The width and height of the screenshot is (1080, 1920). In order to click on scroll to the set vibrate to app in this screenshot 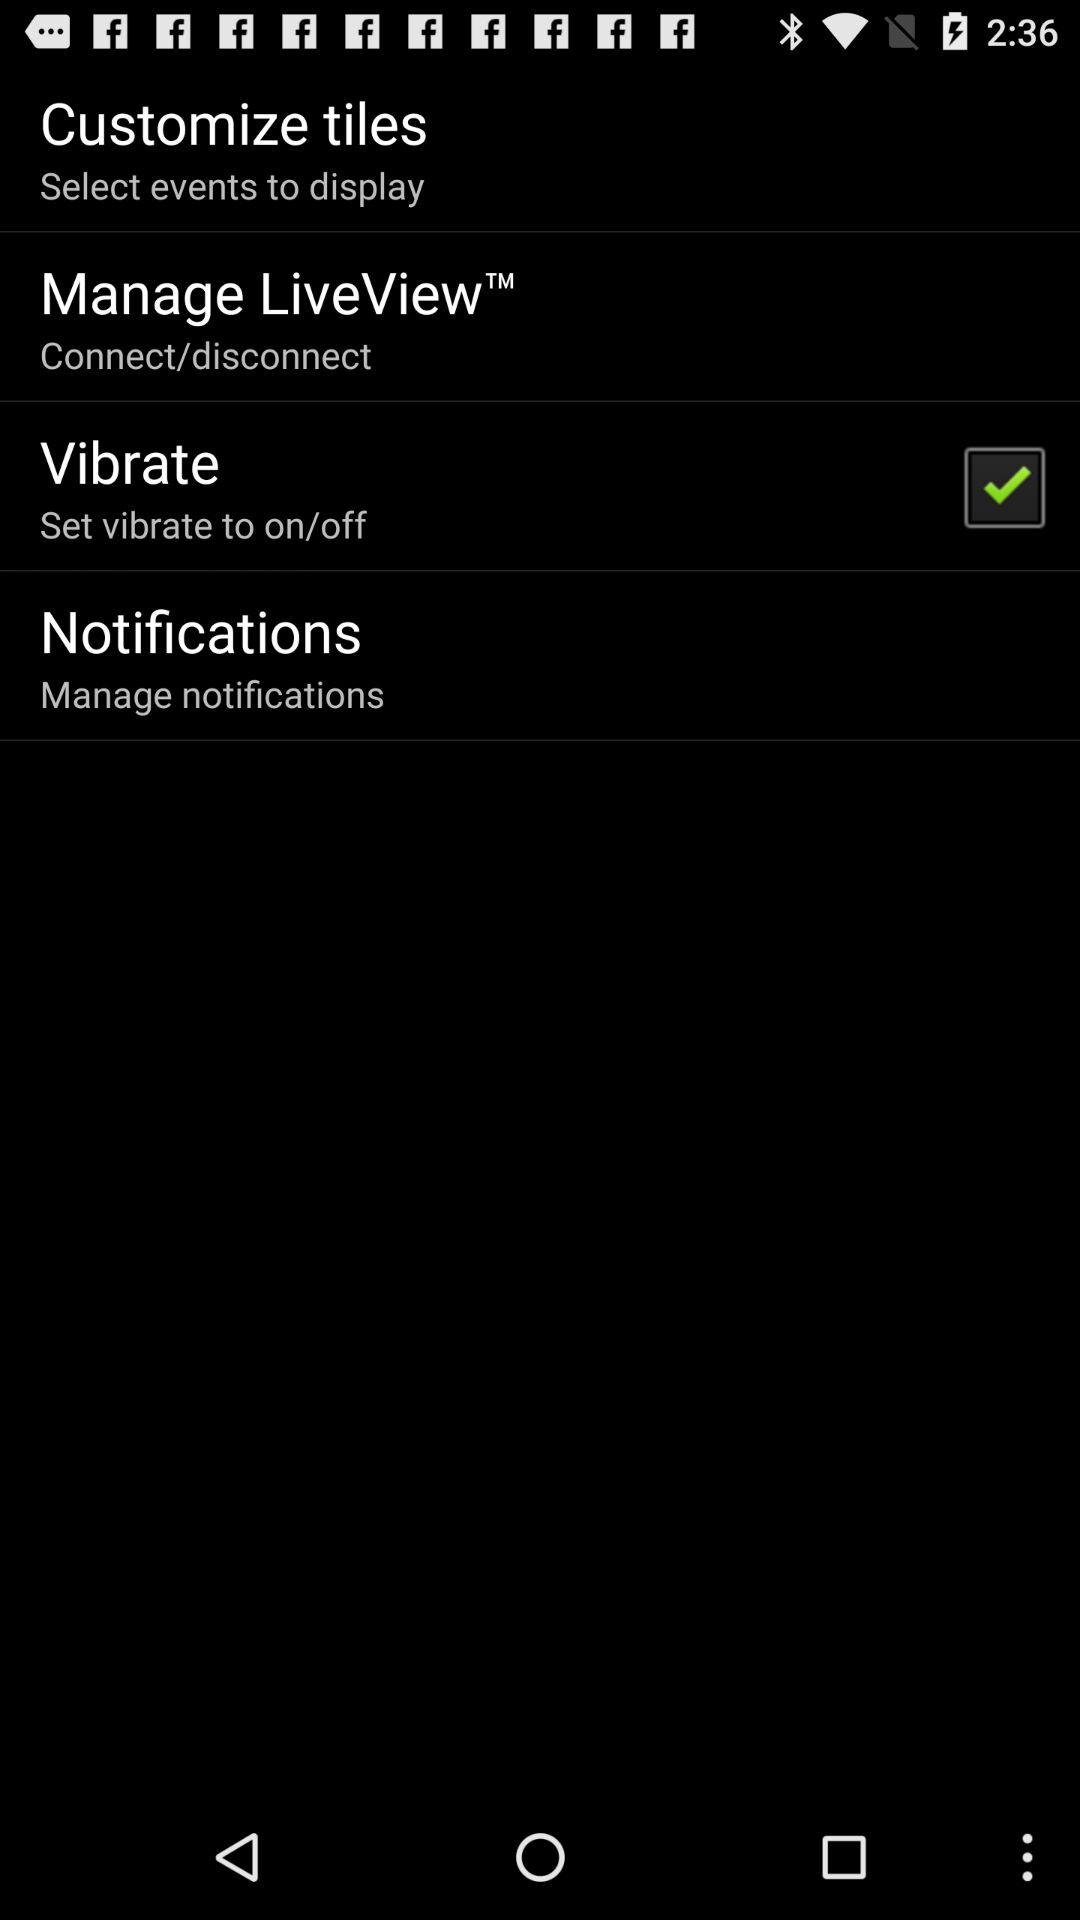, I will do `click(202, 524)`.